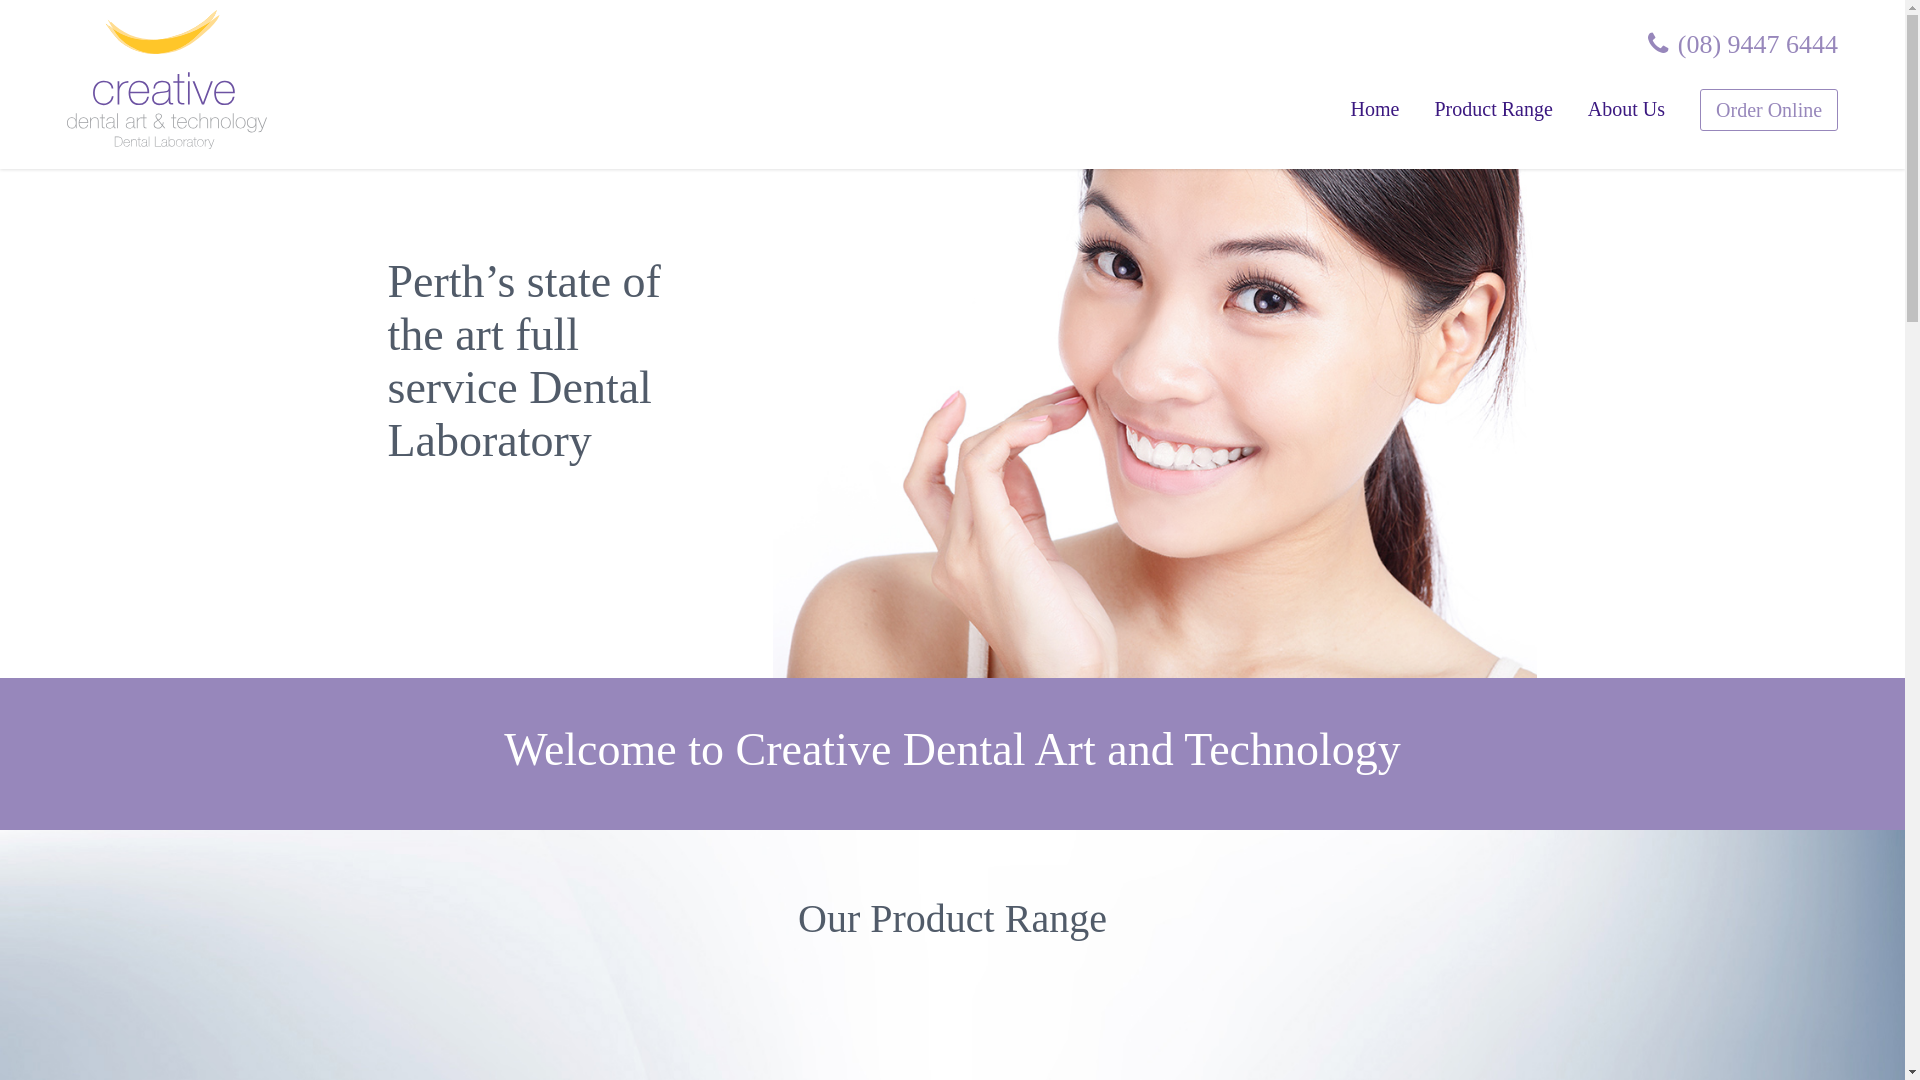  What do you see at coordinates (1769, 110) in the screenshot?
I see `Order Online` at bounding box center [1769, 110].